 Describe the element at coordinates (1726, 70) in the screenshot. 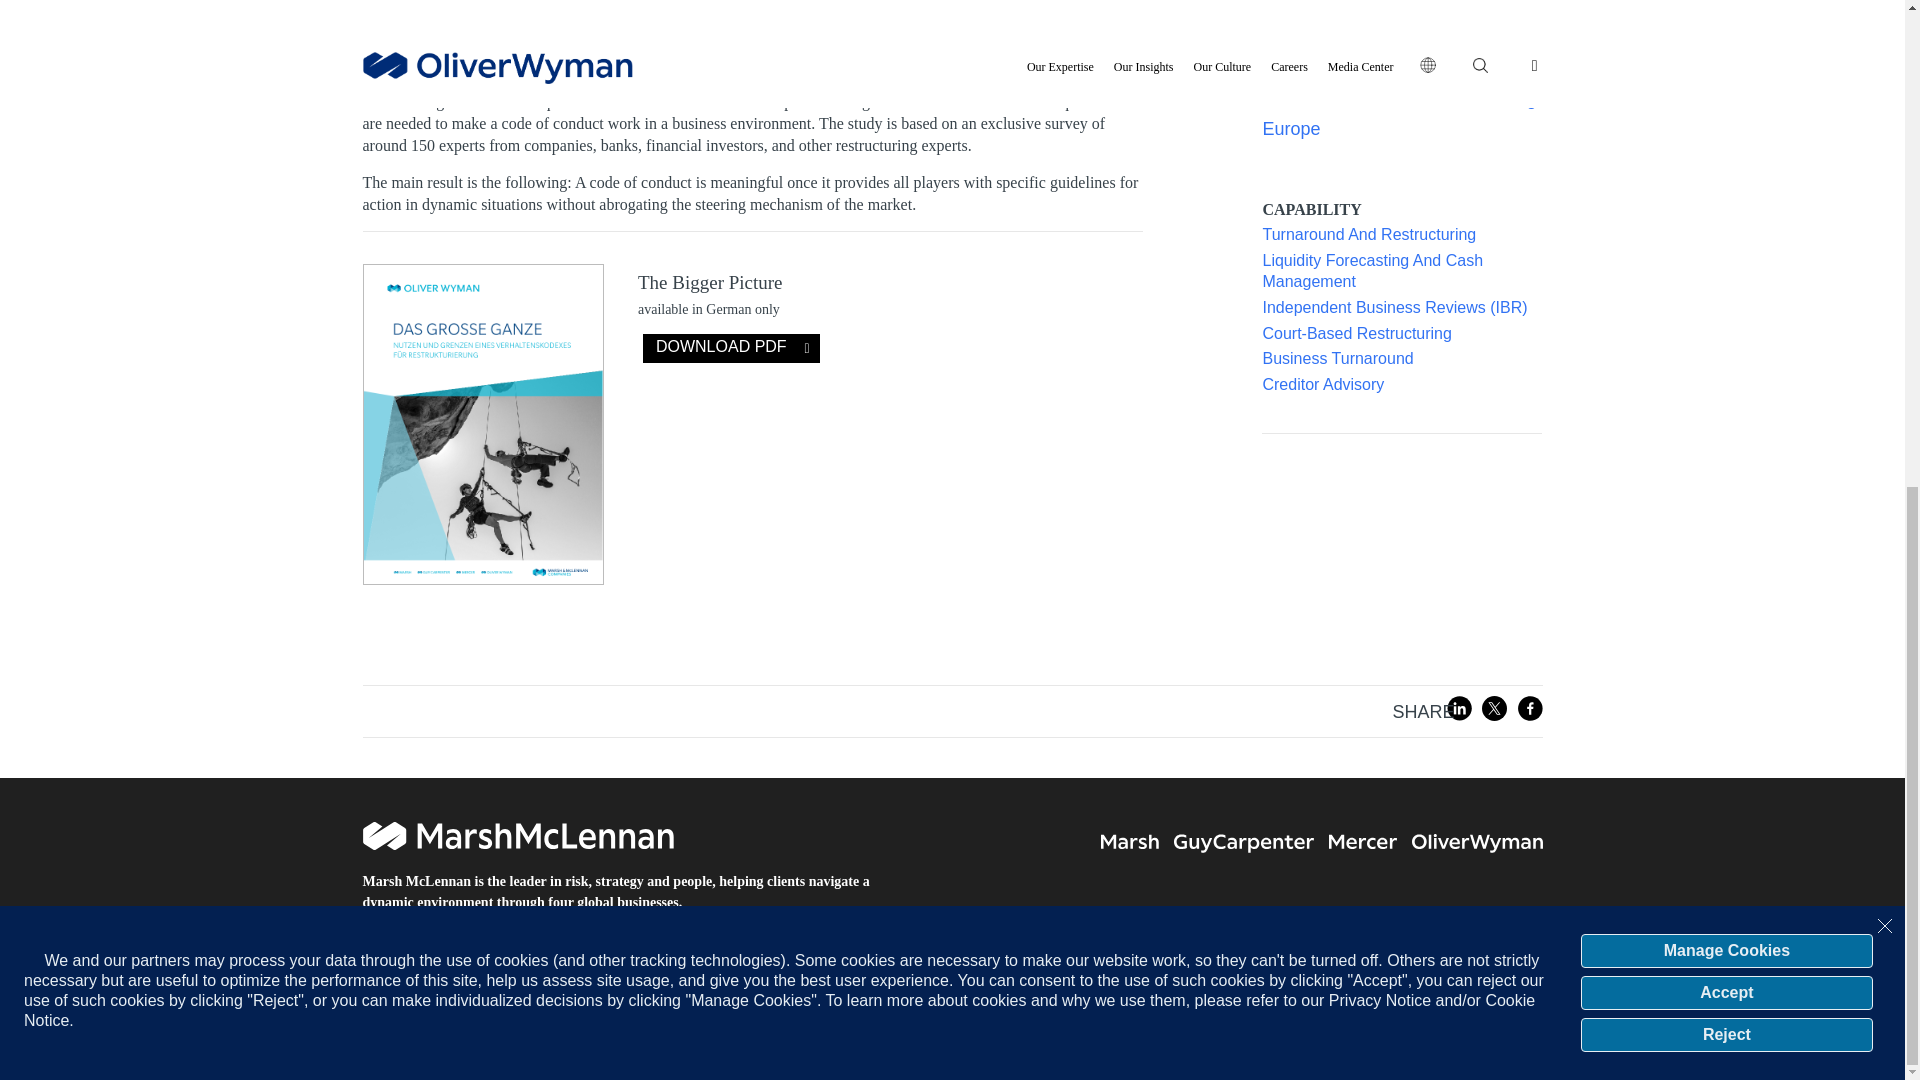

I see `Manage Cookies` at that location.